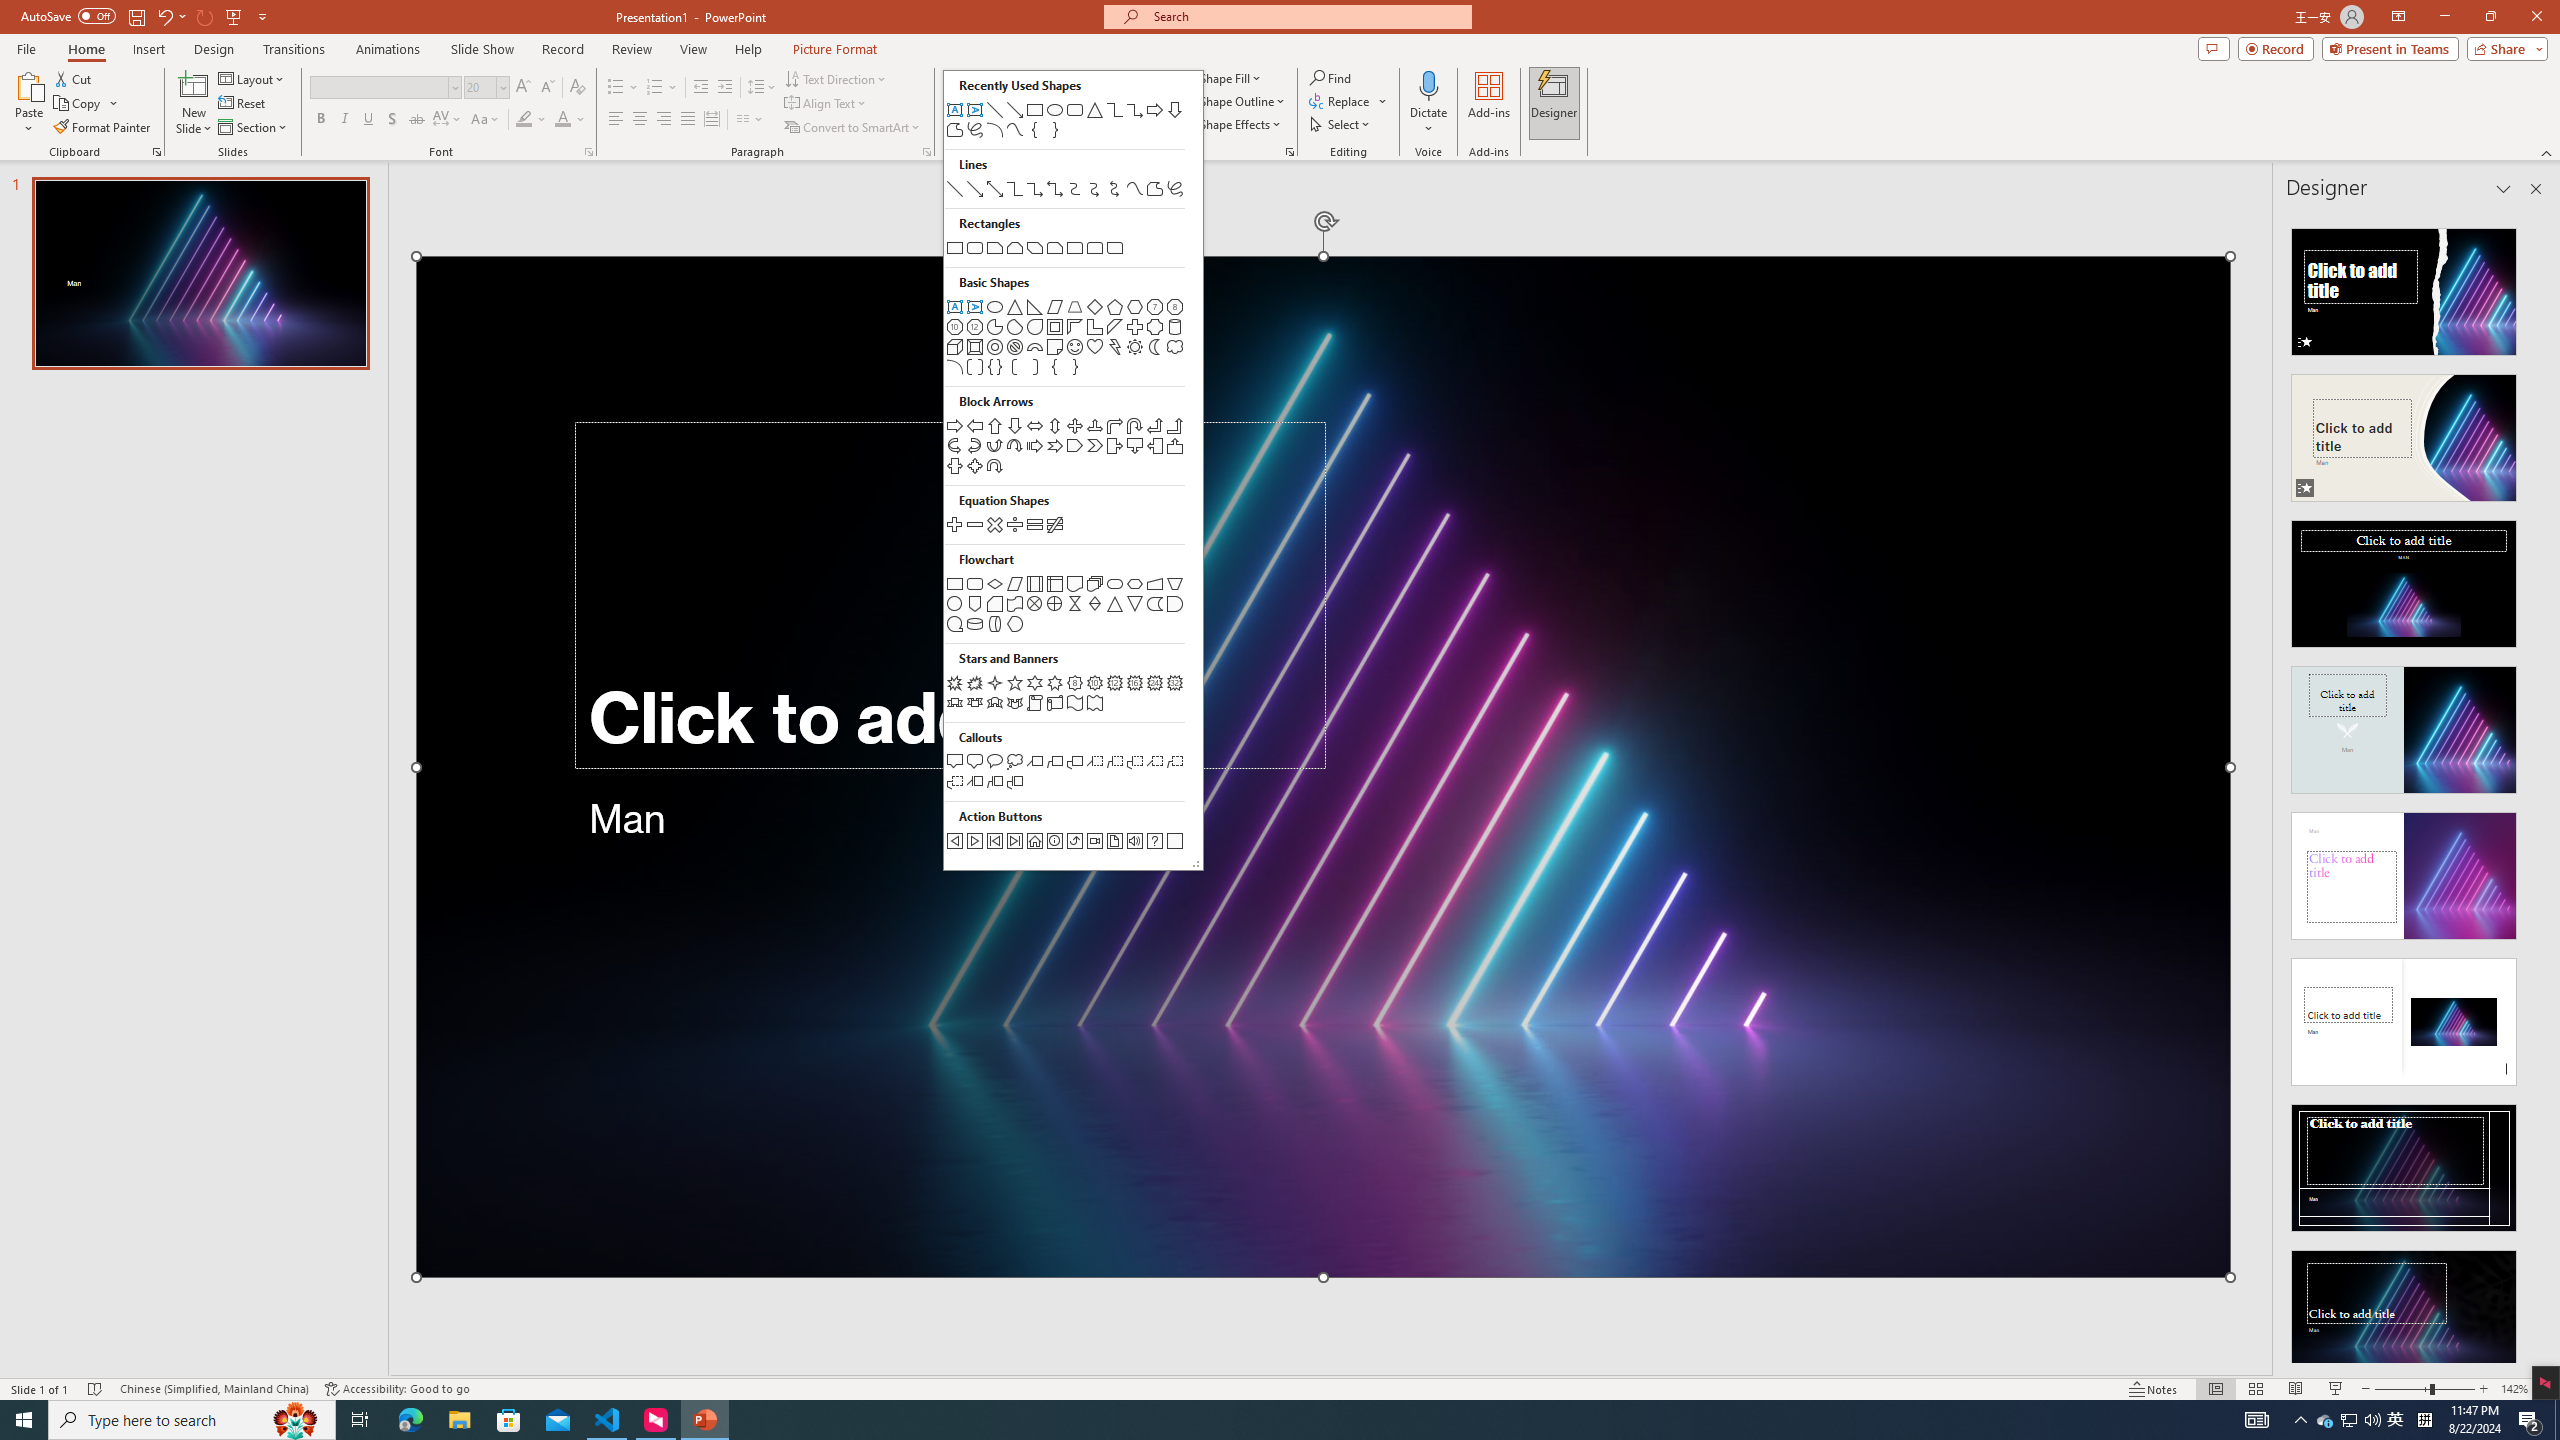 The height and width of the screenshot is (1440, 2560). I want to click on Task Pane Options, so click(2503, 189).